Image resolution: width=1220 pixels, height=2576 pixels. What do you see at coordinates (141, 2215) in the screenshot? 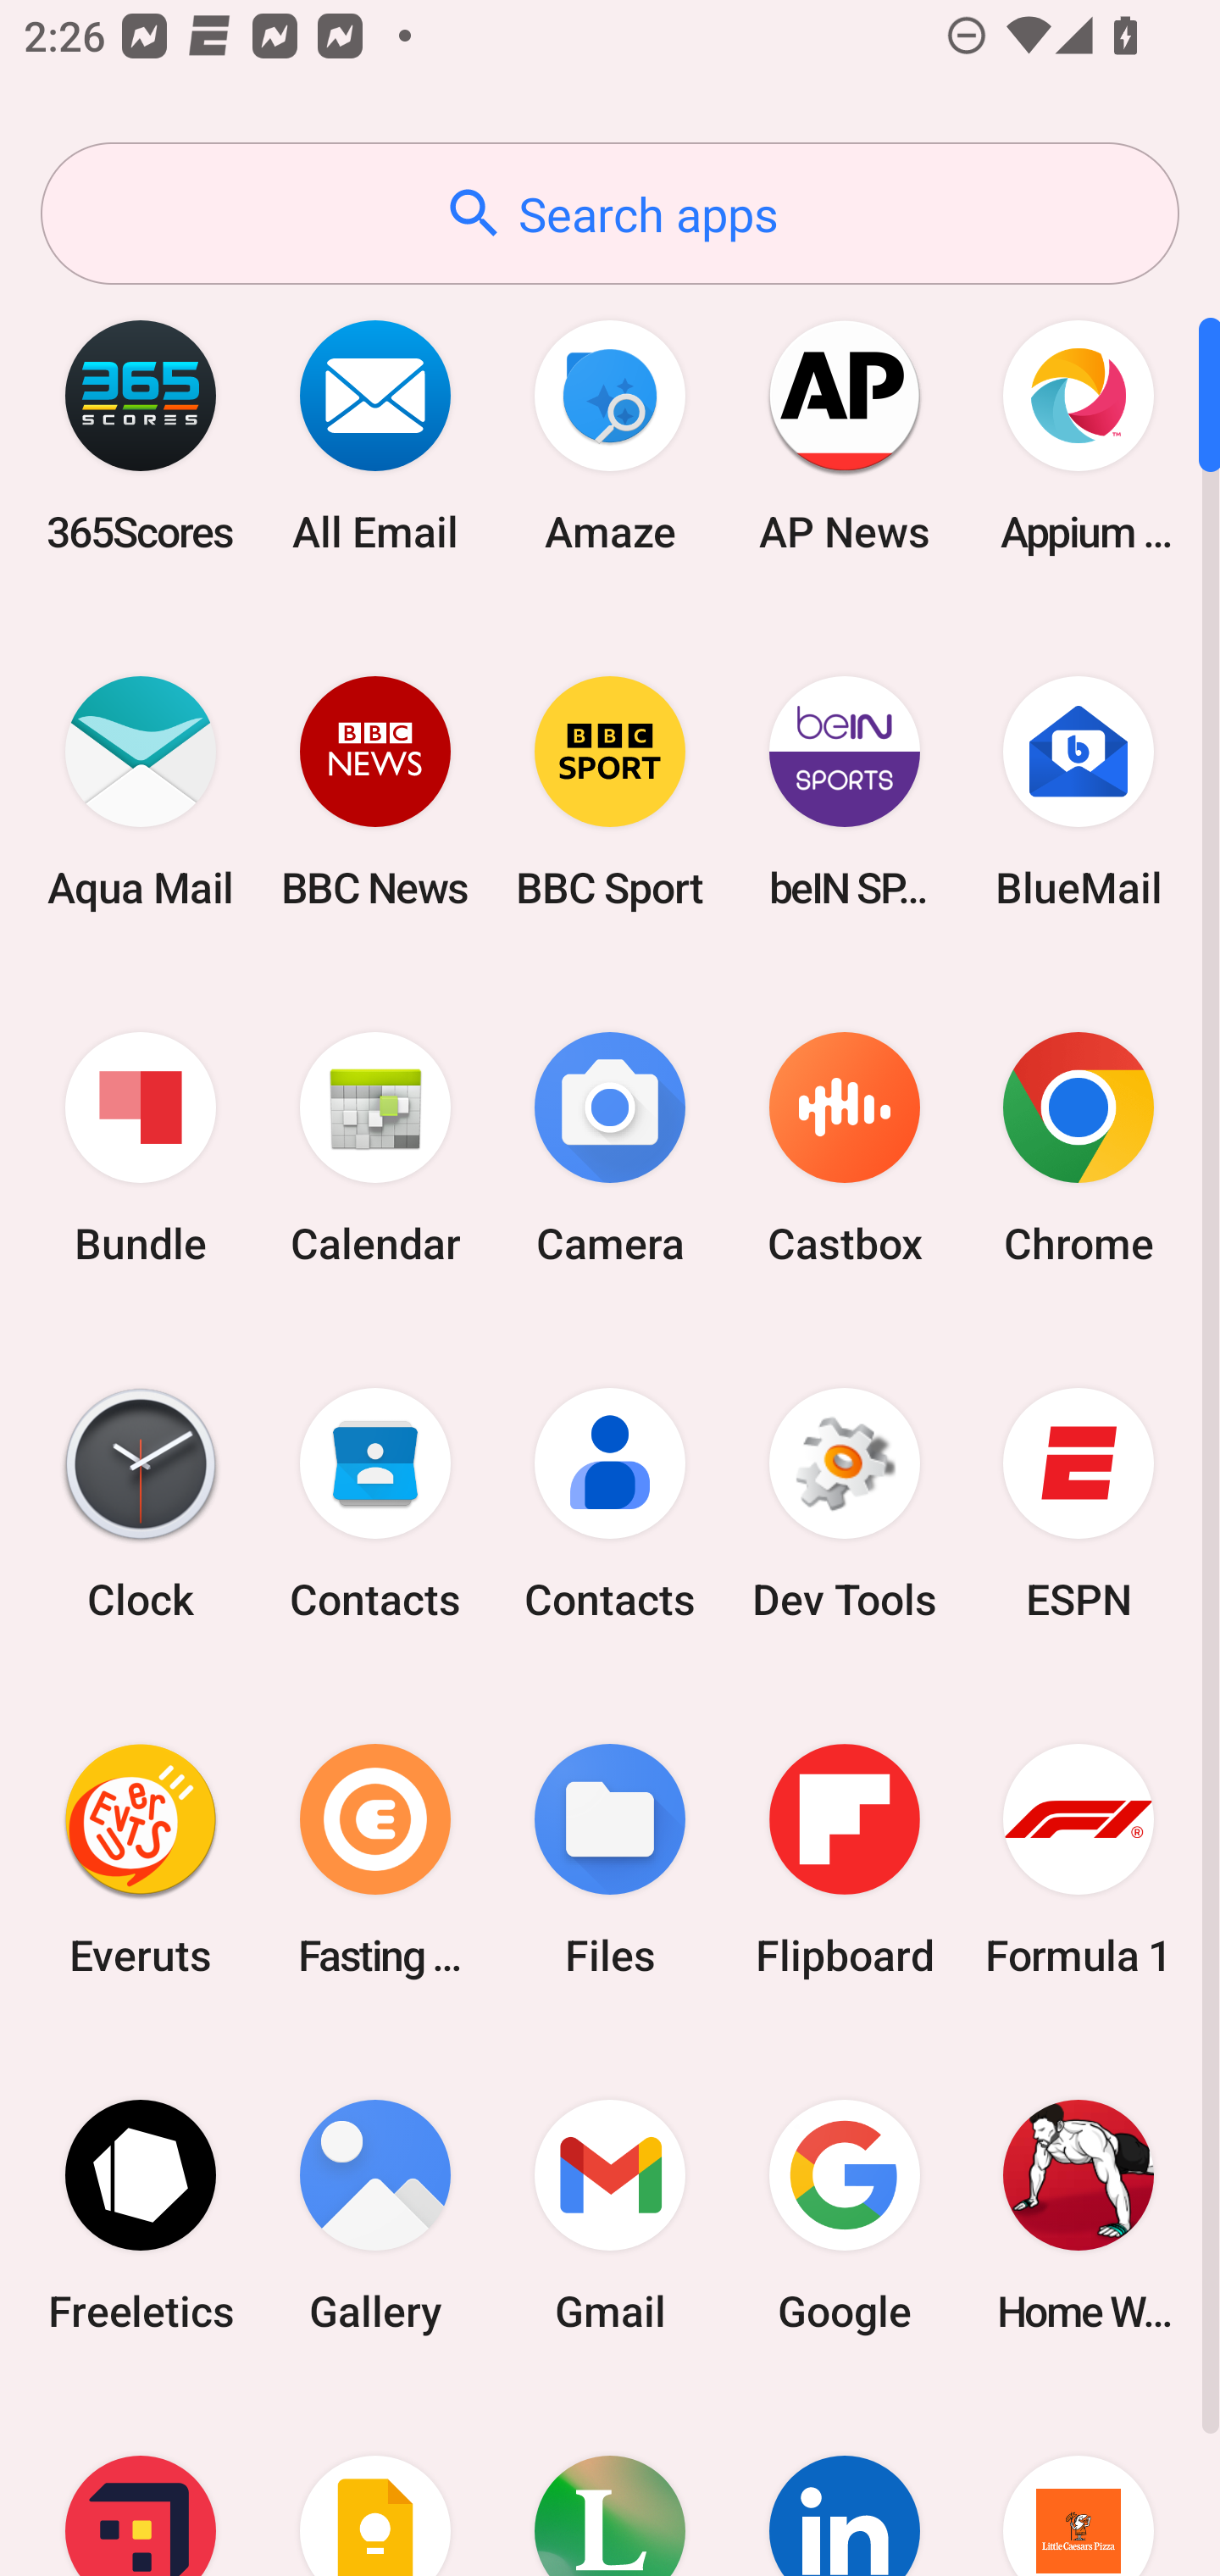
I see `Freeletics` at bounding box center [141, 2215].